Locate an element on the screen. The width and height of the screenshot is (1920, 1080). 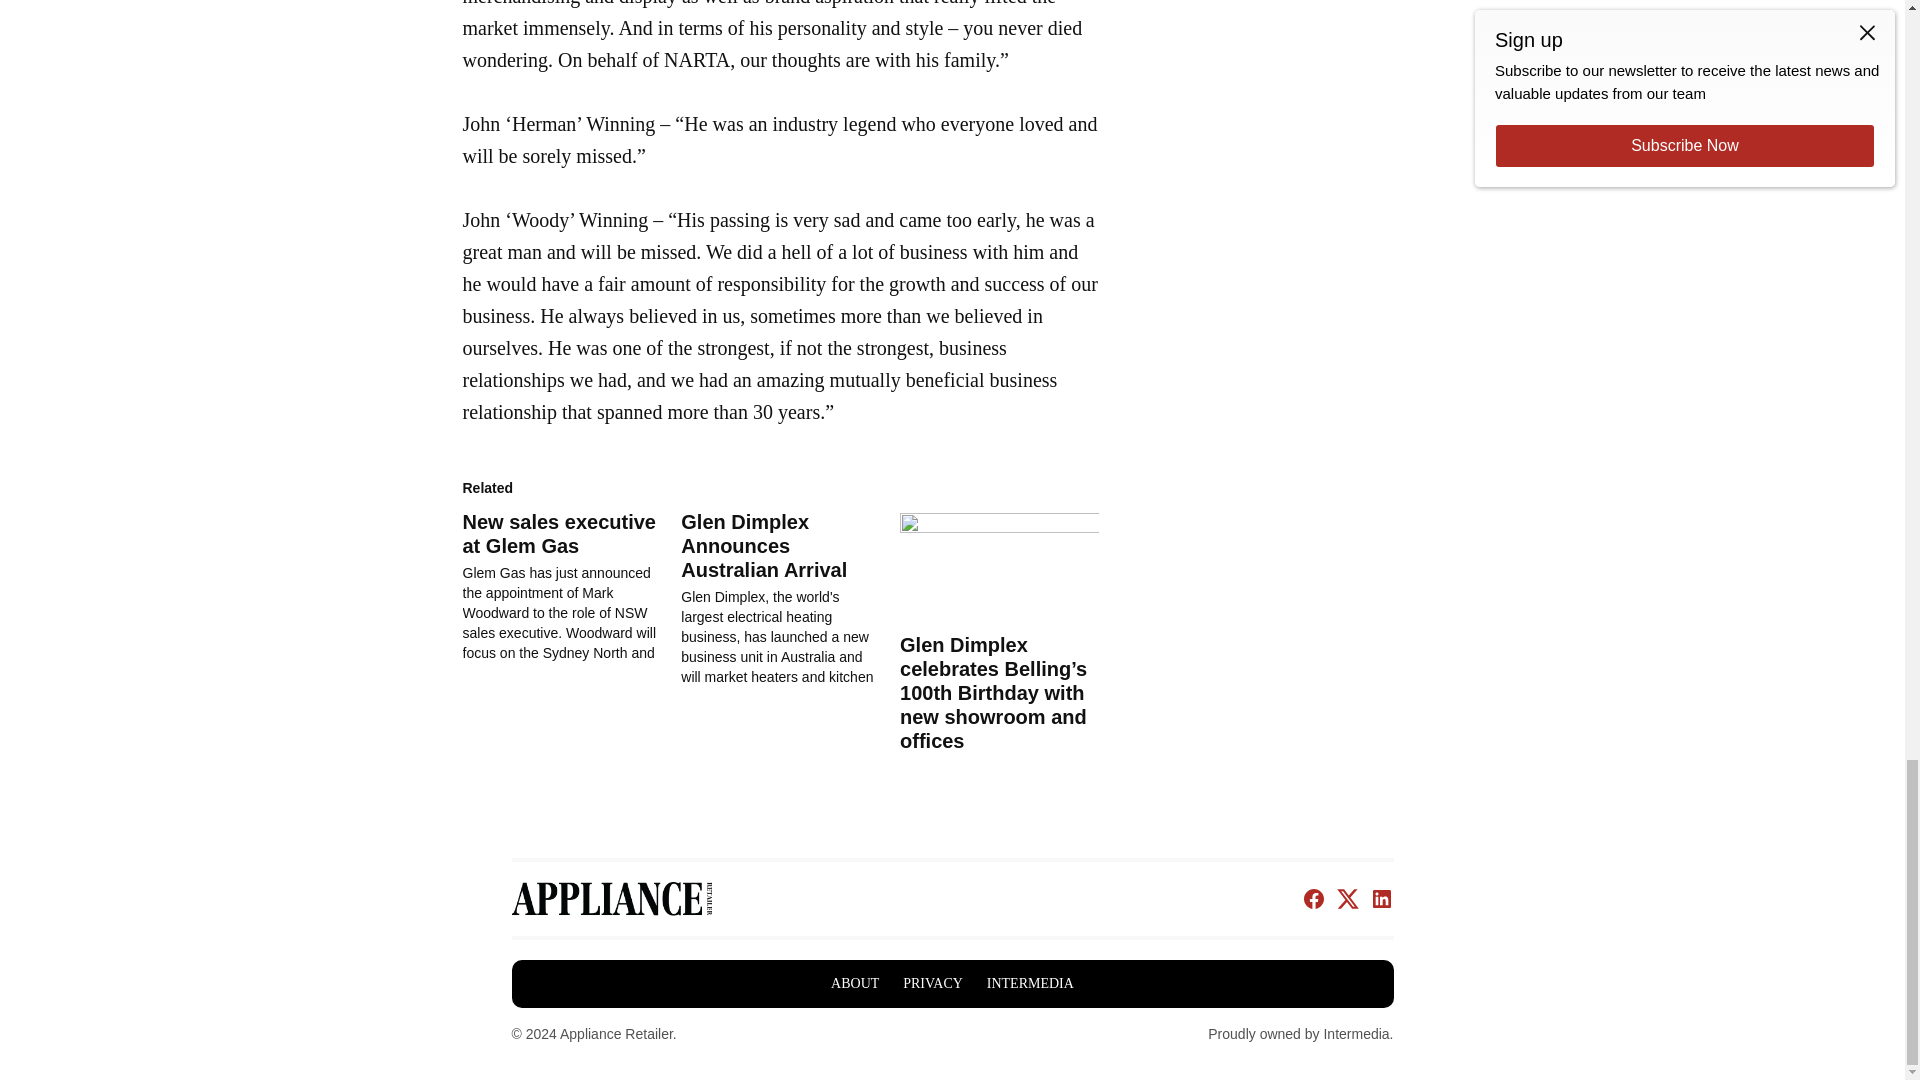
New sales executive at Glem Gas is located at coordinates (558, 534).